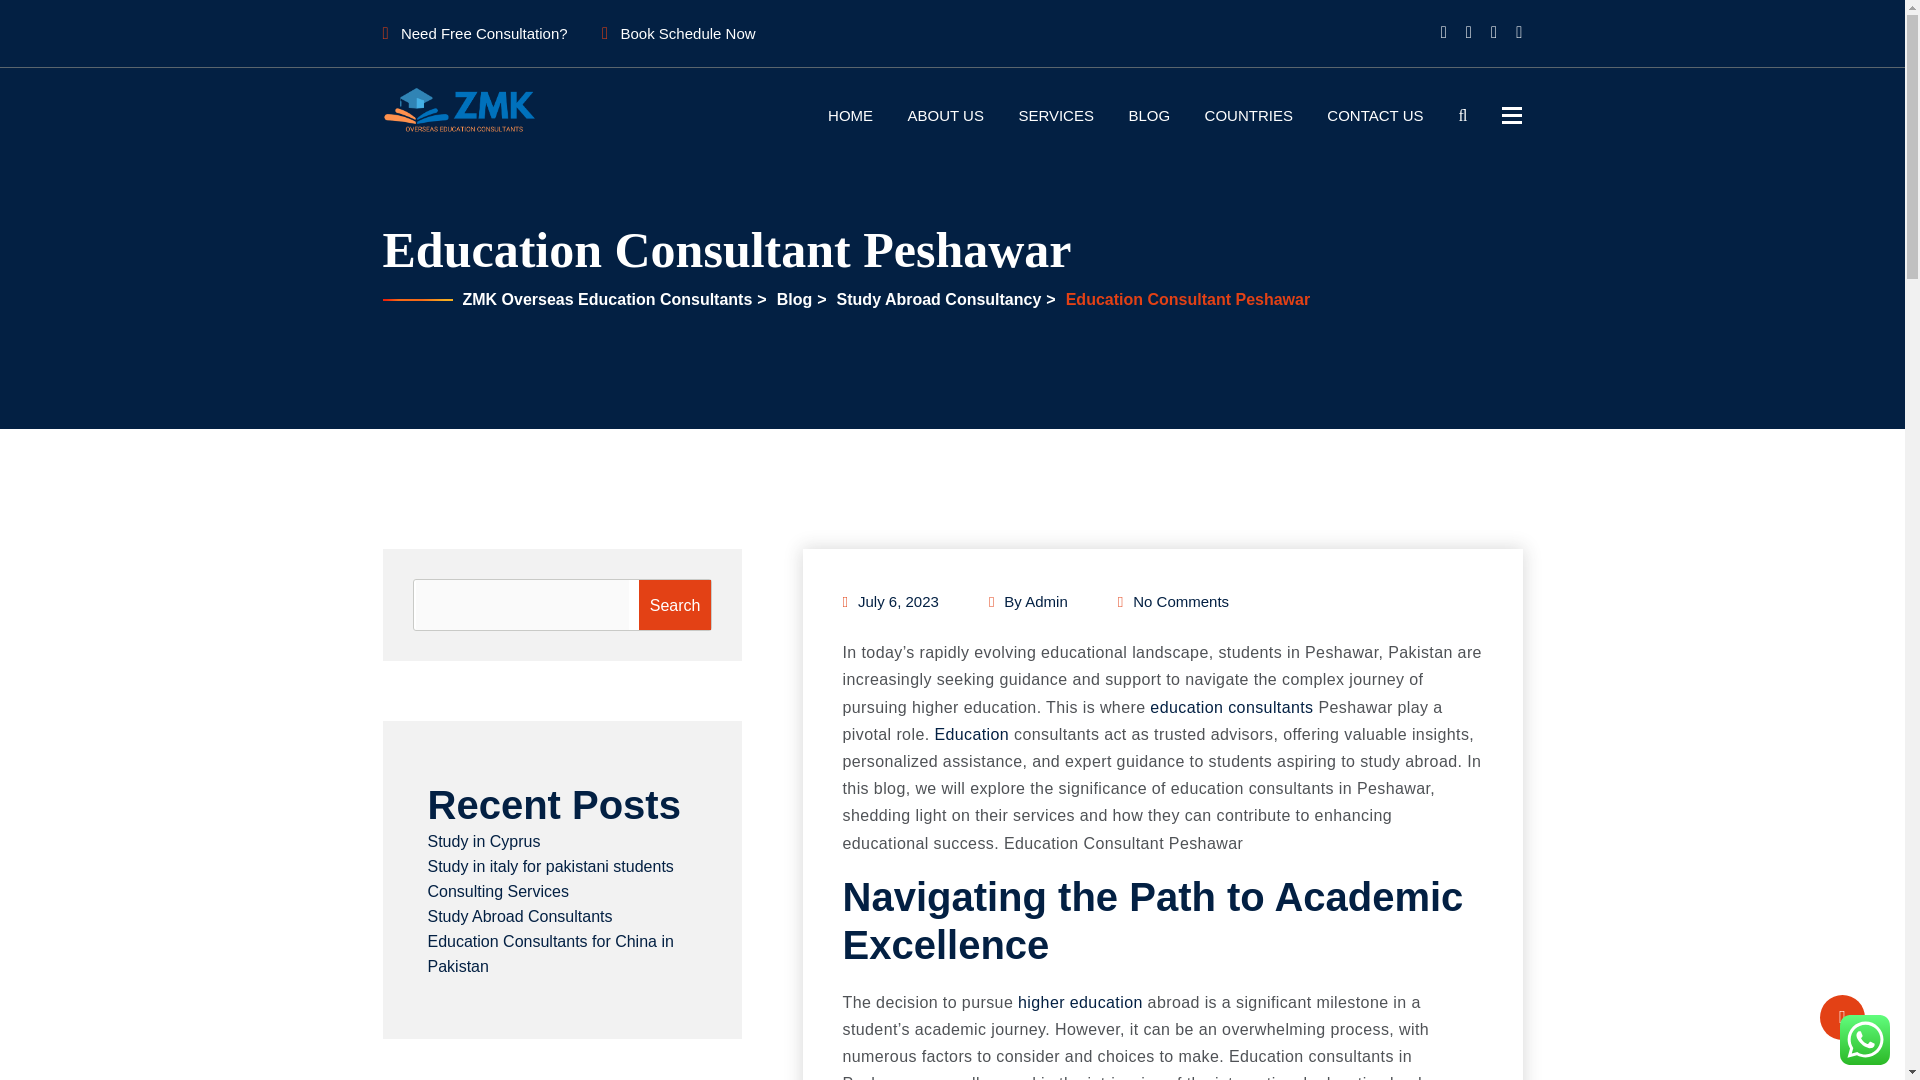  I want to click on ABOUT US, so click(946, 115).